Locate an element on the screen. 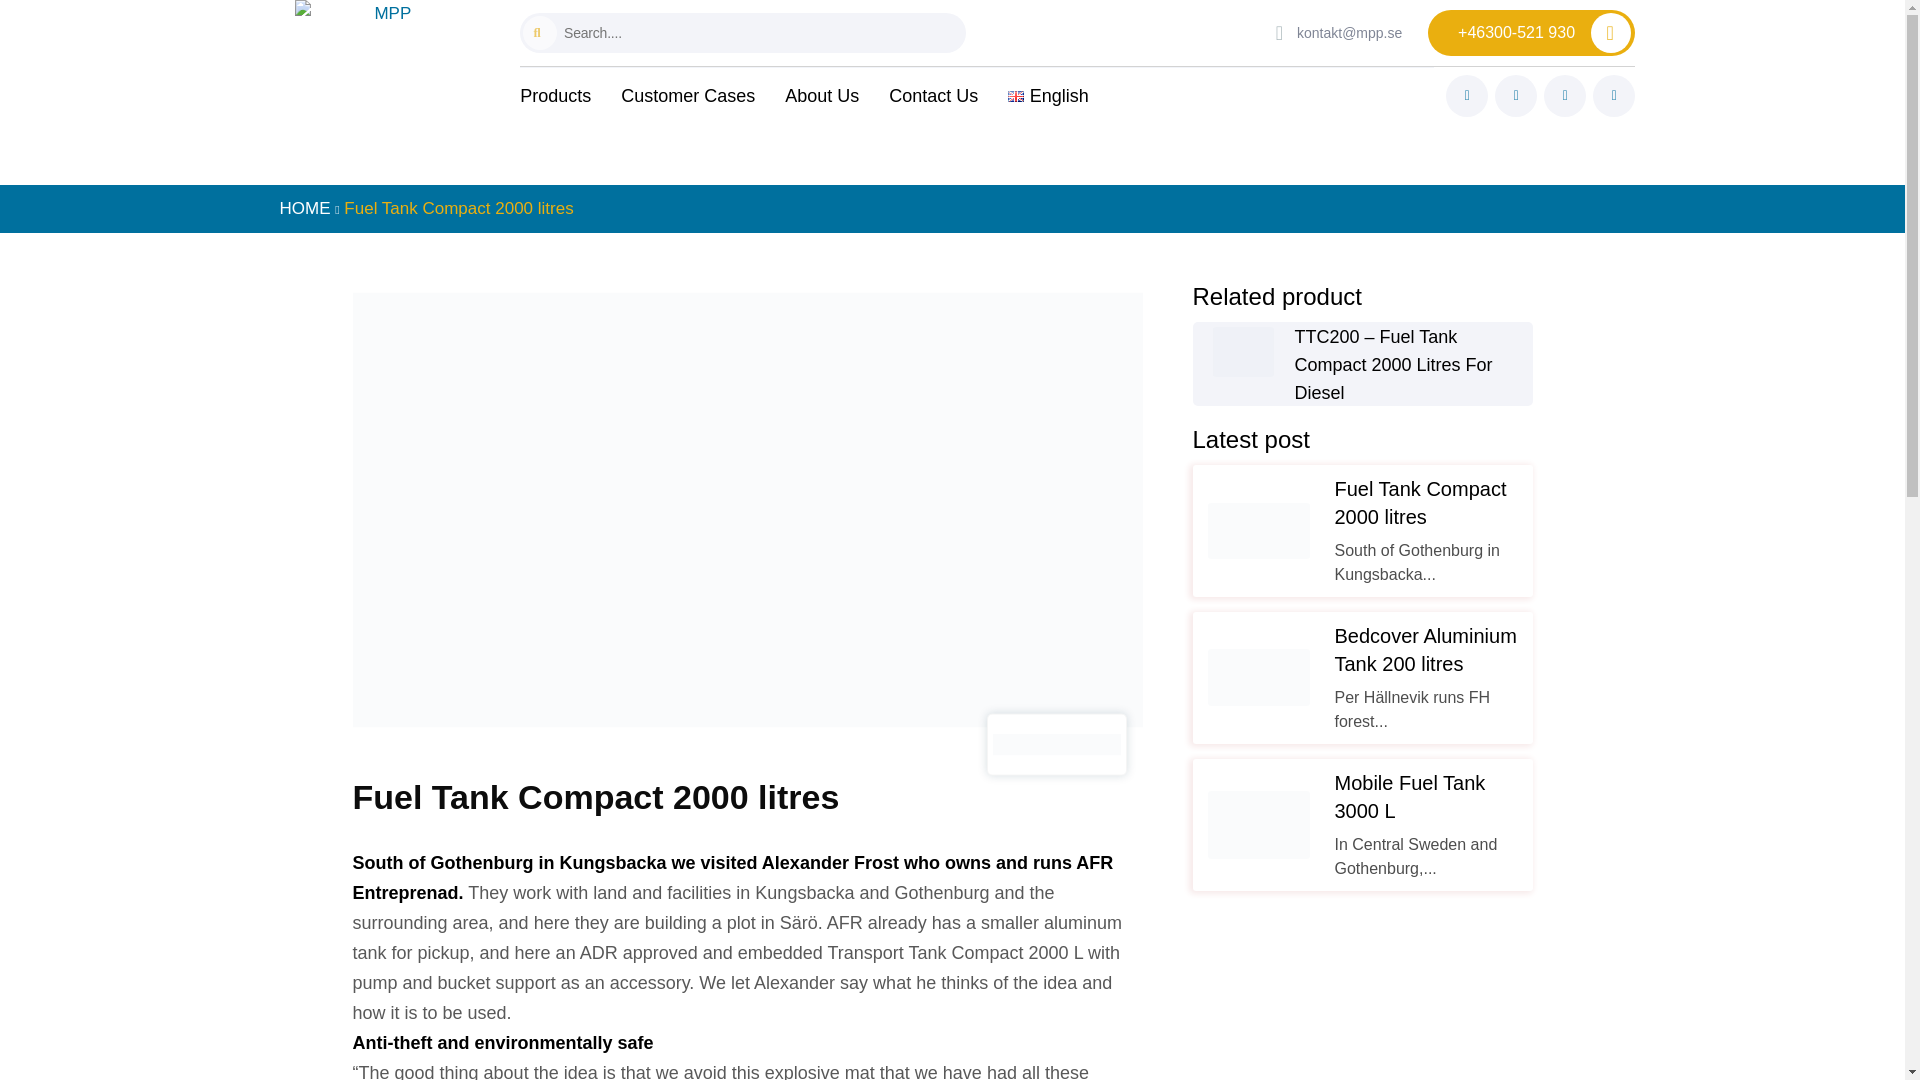 This screenshot has height=1080, width=1920. Contact Us is located at coordinates (932, 96).